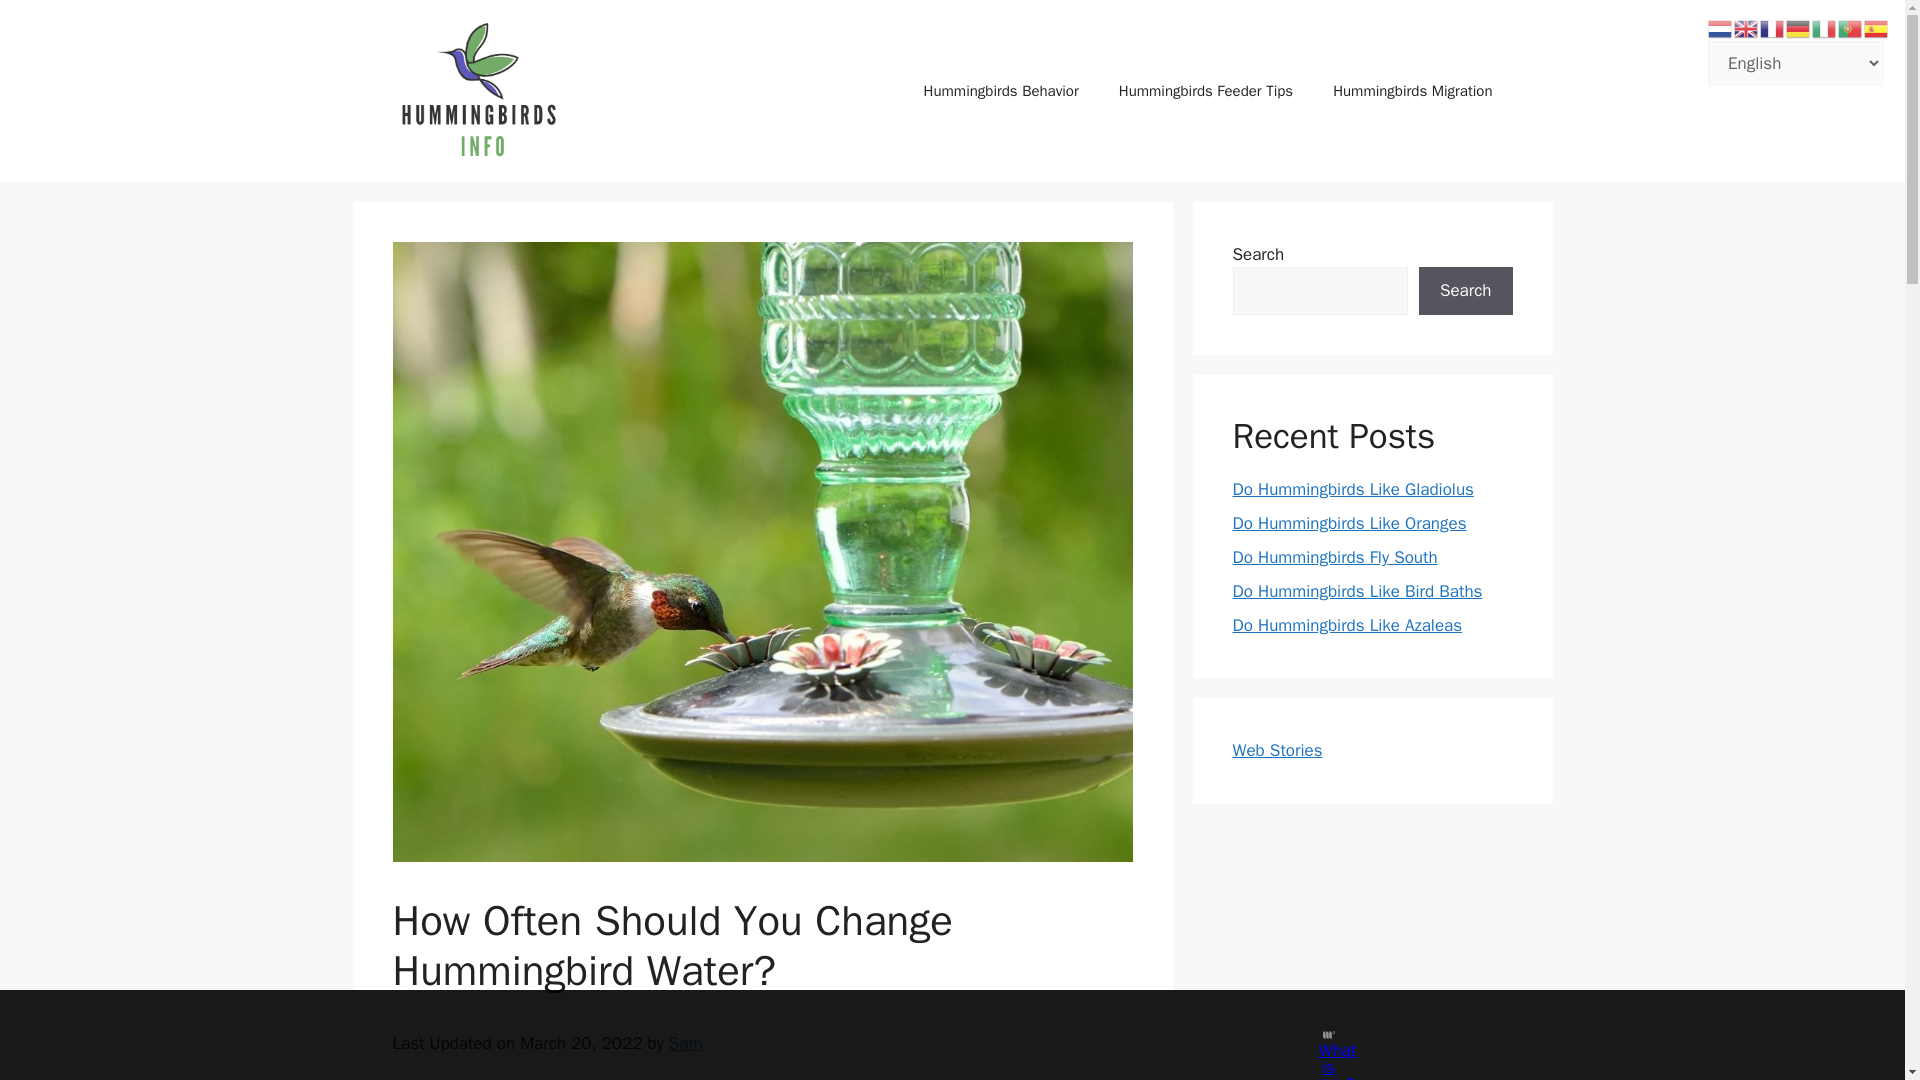 Image resolution: width=1920 pixels, height=1080 pixels. I want to click on Hummingbirds Feeder Tips, so click(1206, 90).